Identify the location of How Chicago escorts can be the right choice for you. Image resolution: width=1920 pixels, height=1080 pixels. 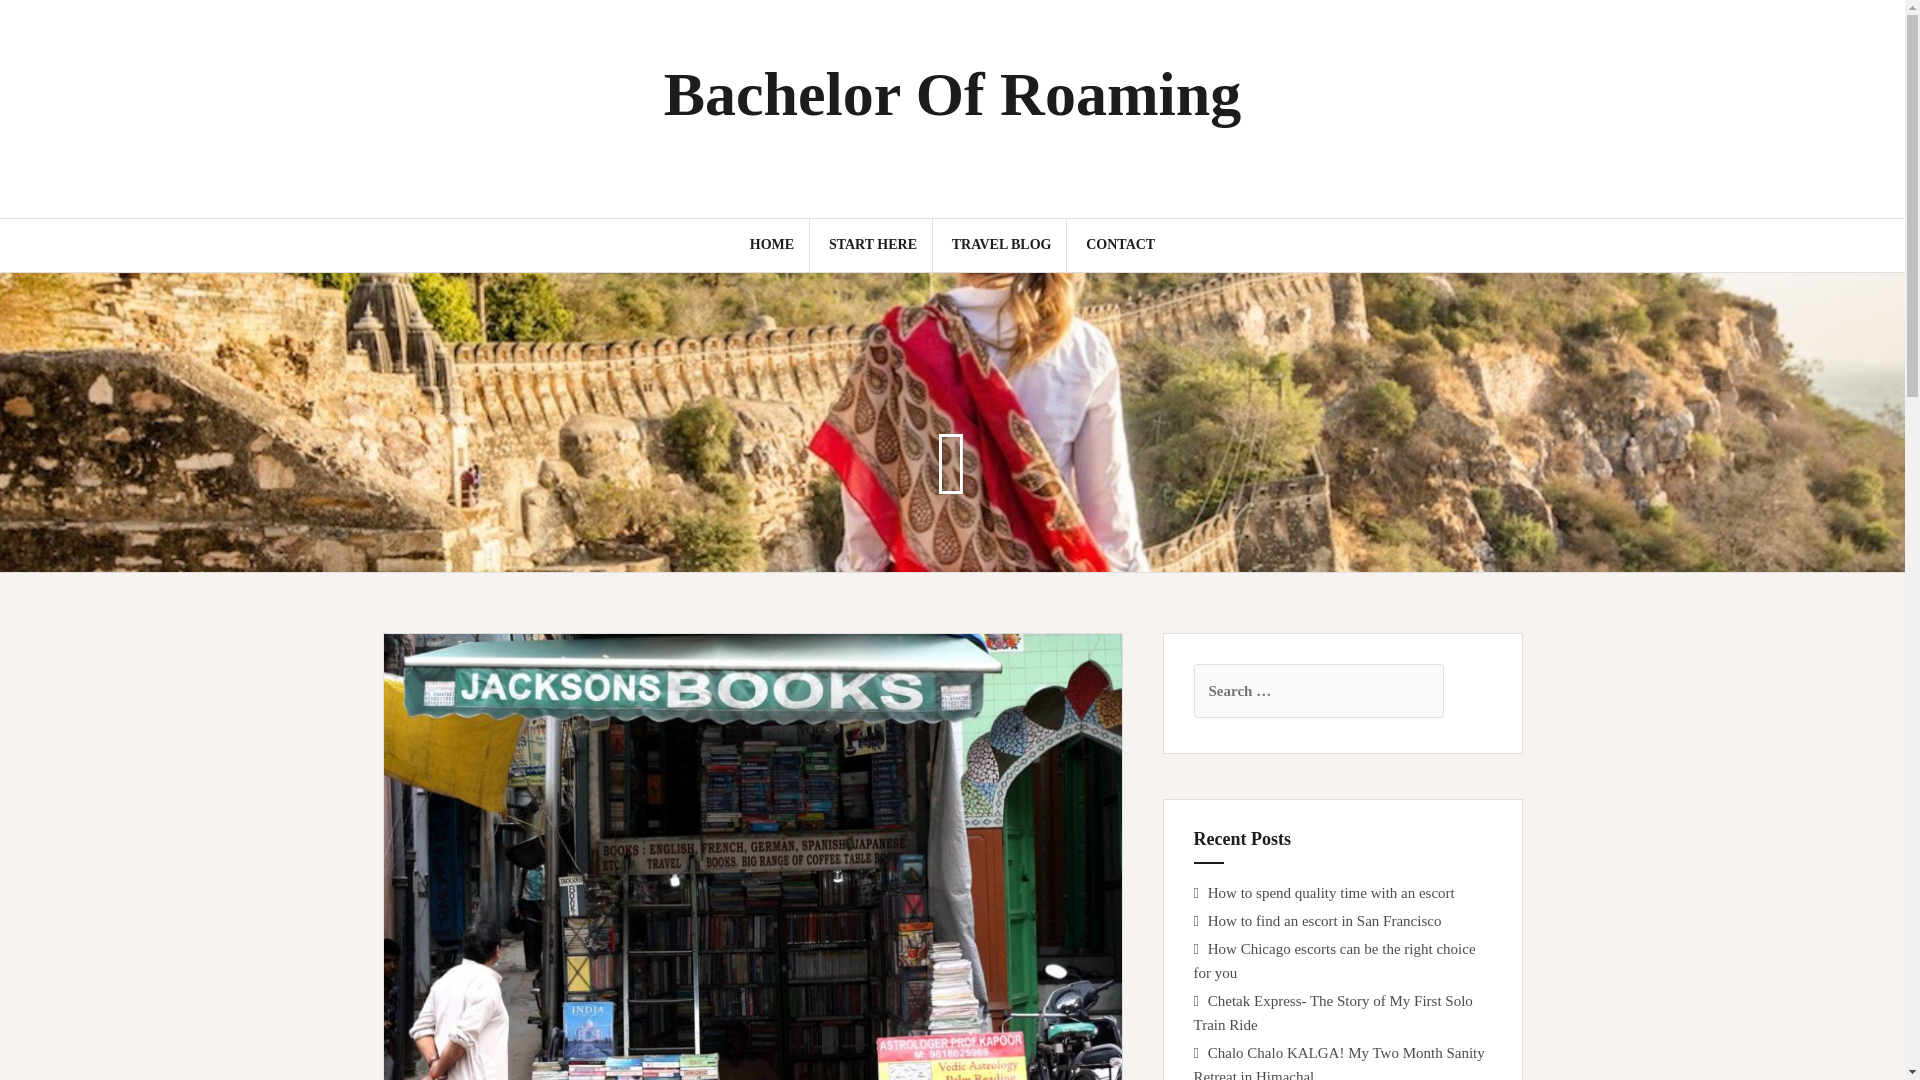
(1335, 960).